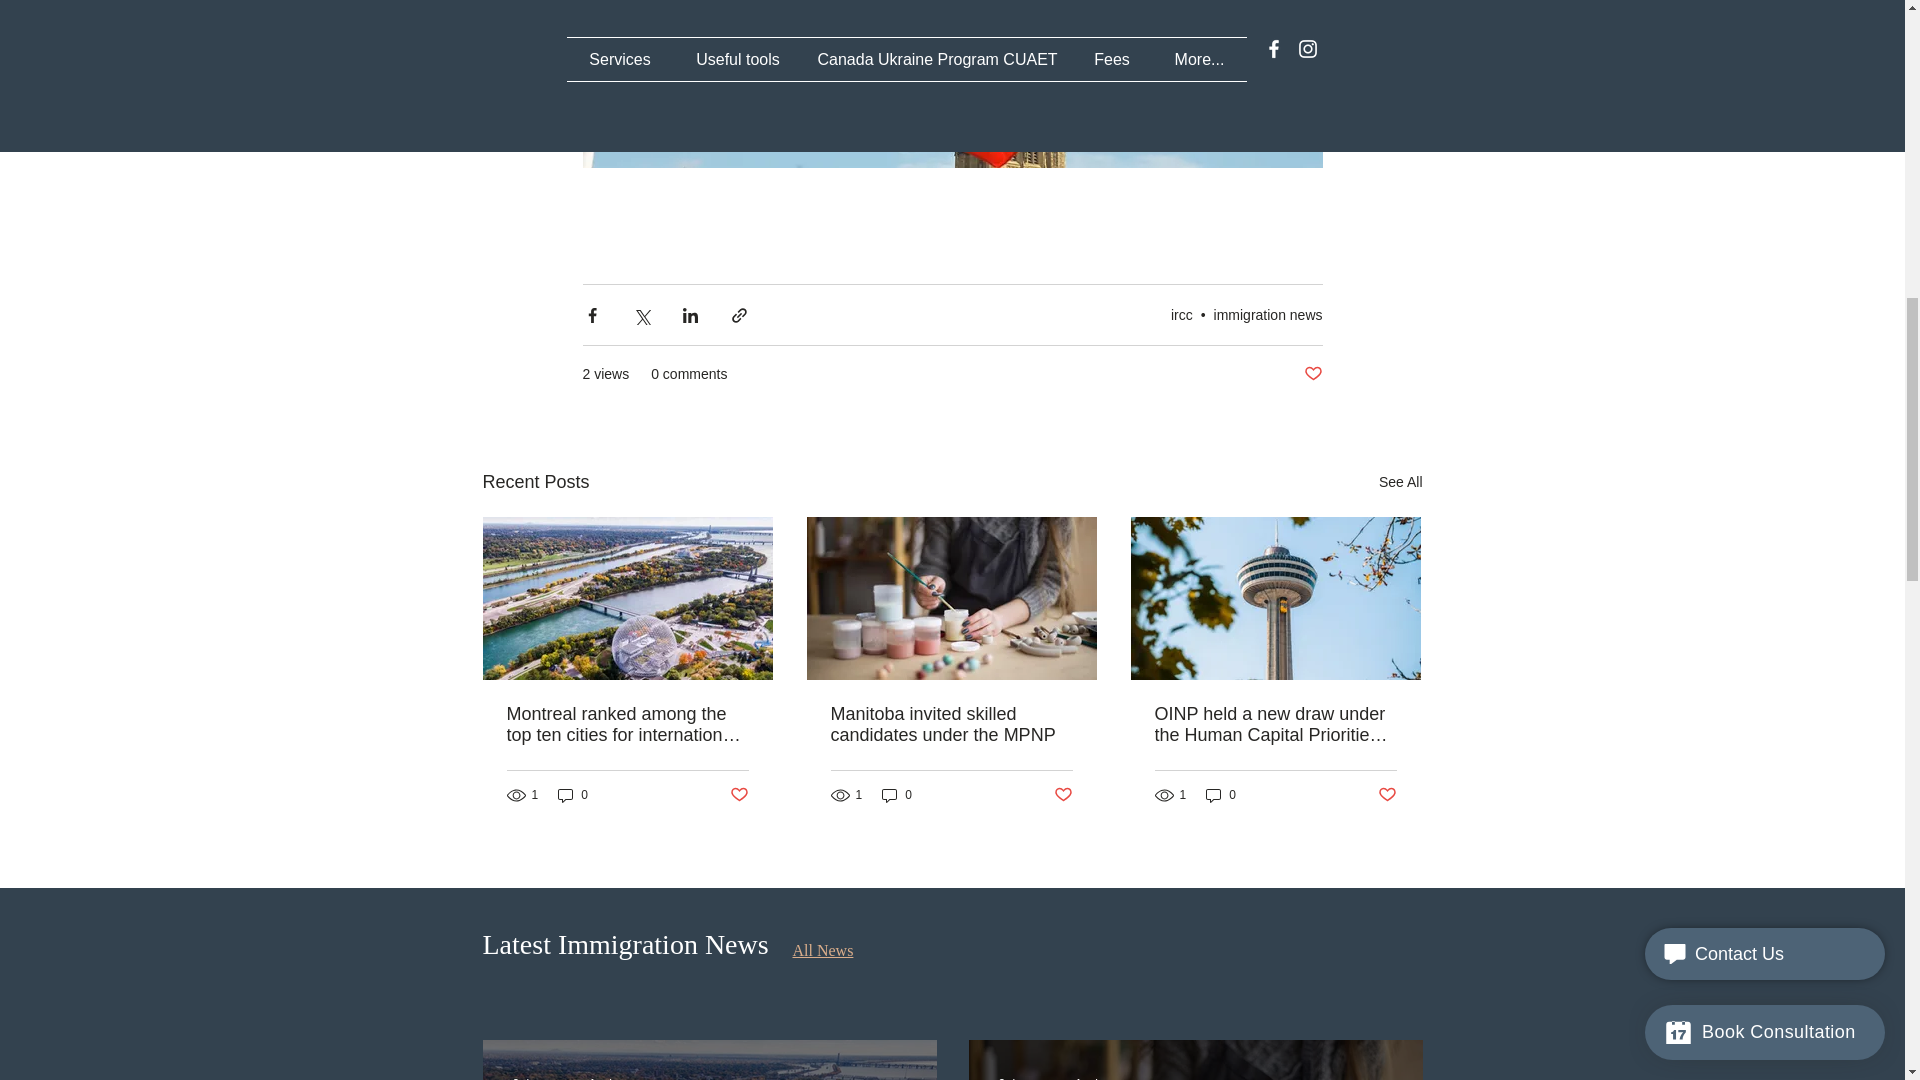  Describe the element at coordinates (1268, 314) in the screenshot. I see `immigration news` at that location.